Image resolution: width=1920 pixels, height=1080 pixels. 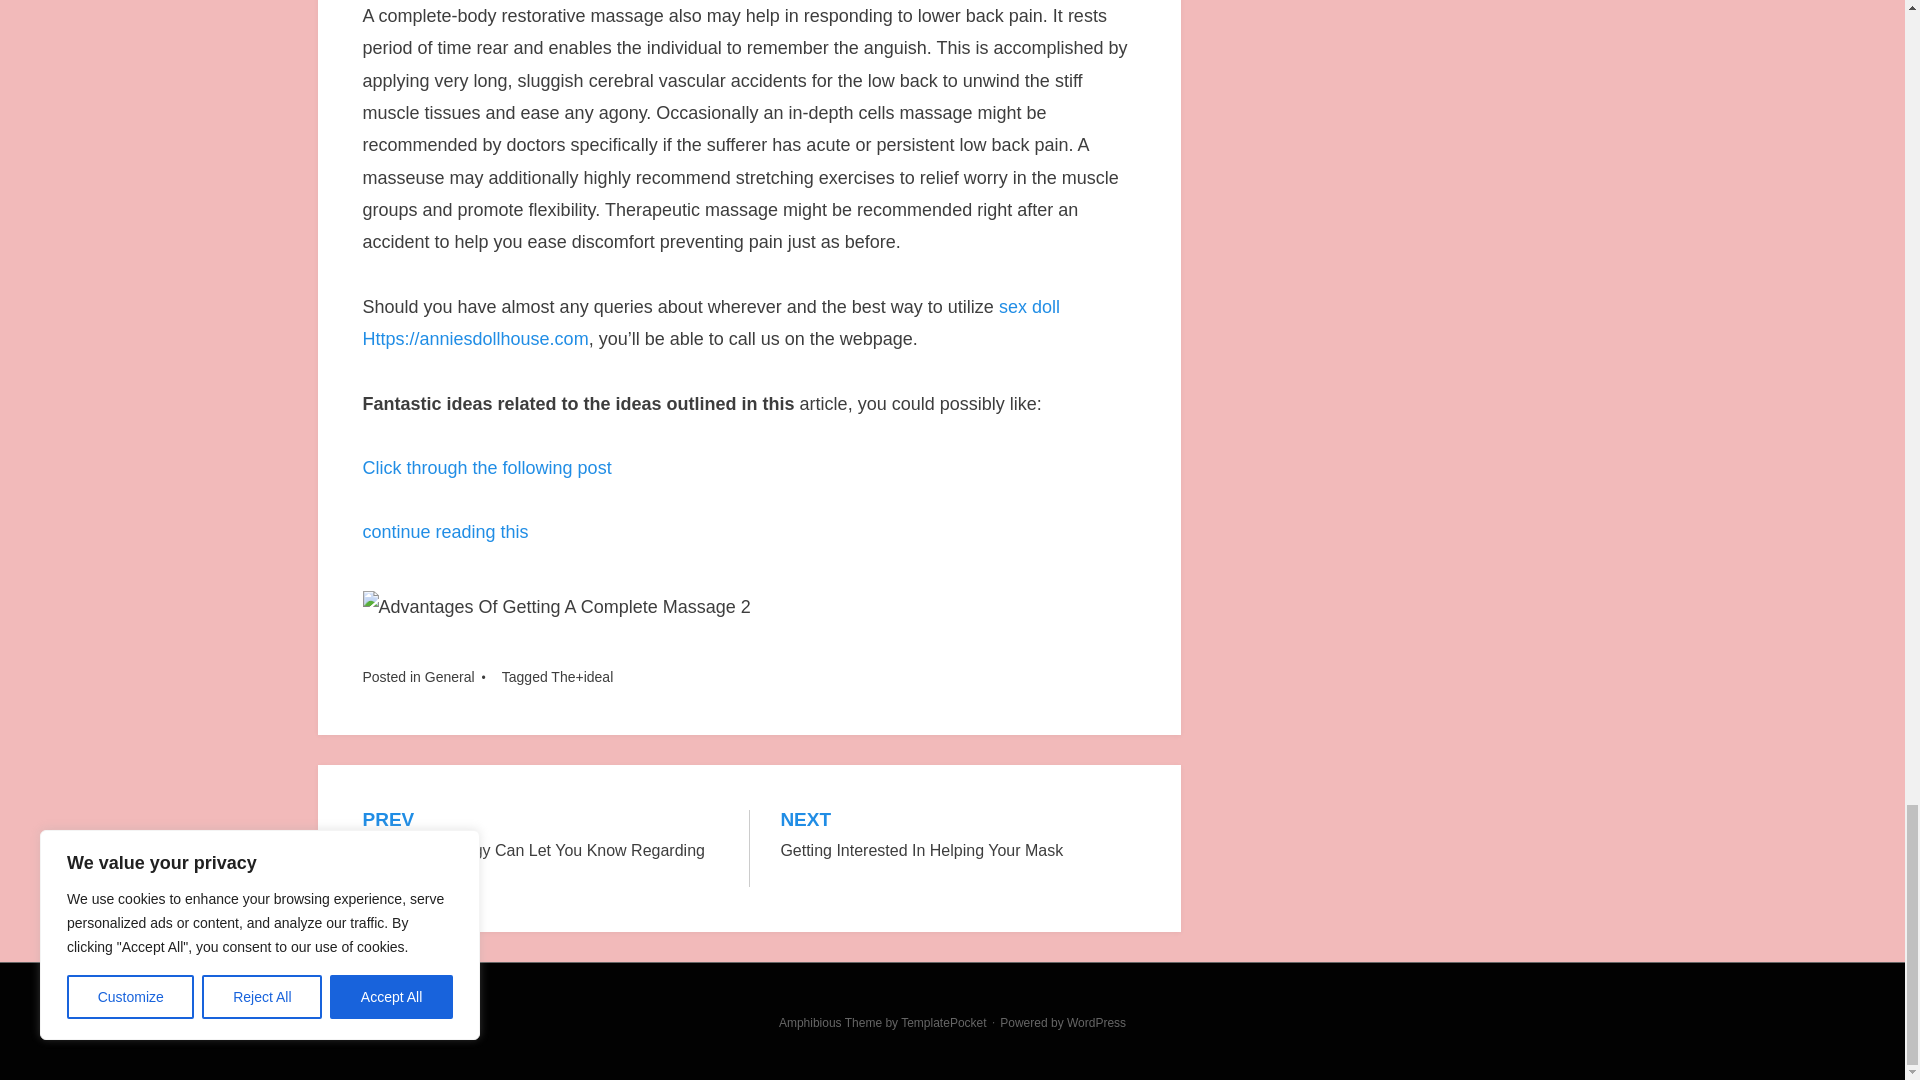 What do you see at coordinates (958, 836) in the screenshot?
I see `TemplatePocket` at bounding box center [958, 836].